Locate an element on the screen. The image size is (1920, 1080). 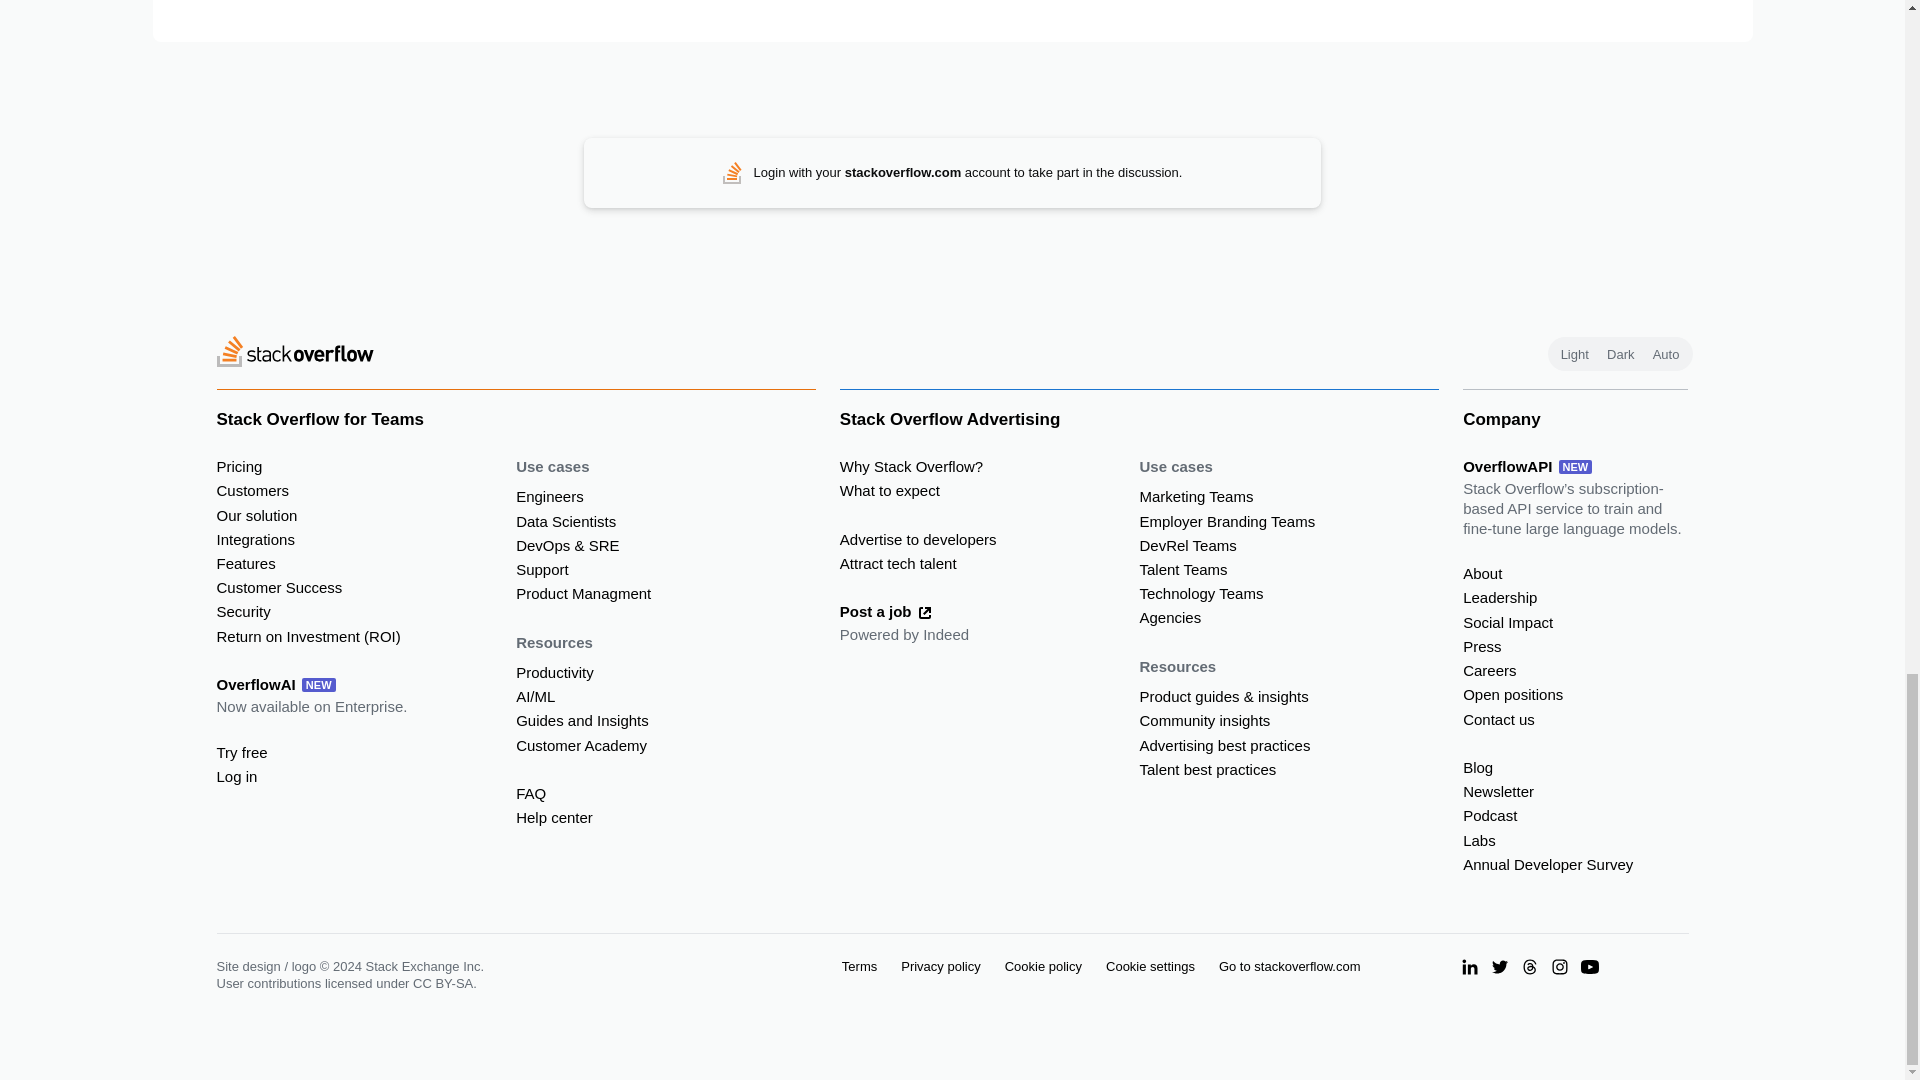
Instagram is located at coordinates (1560, 966).